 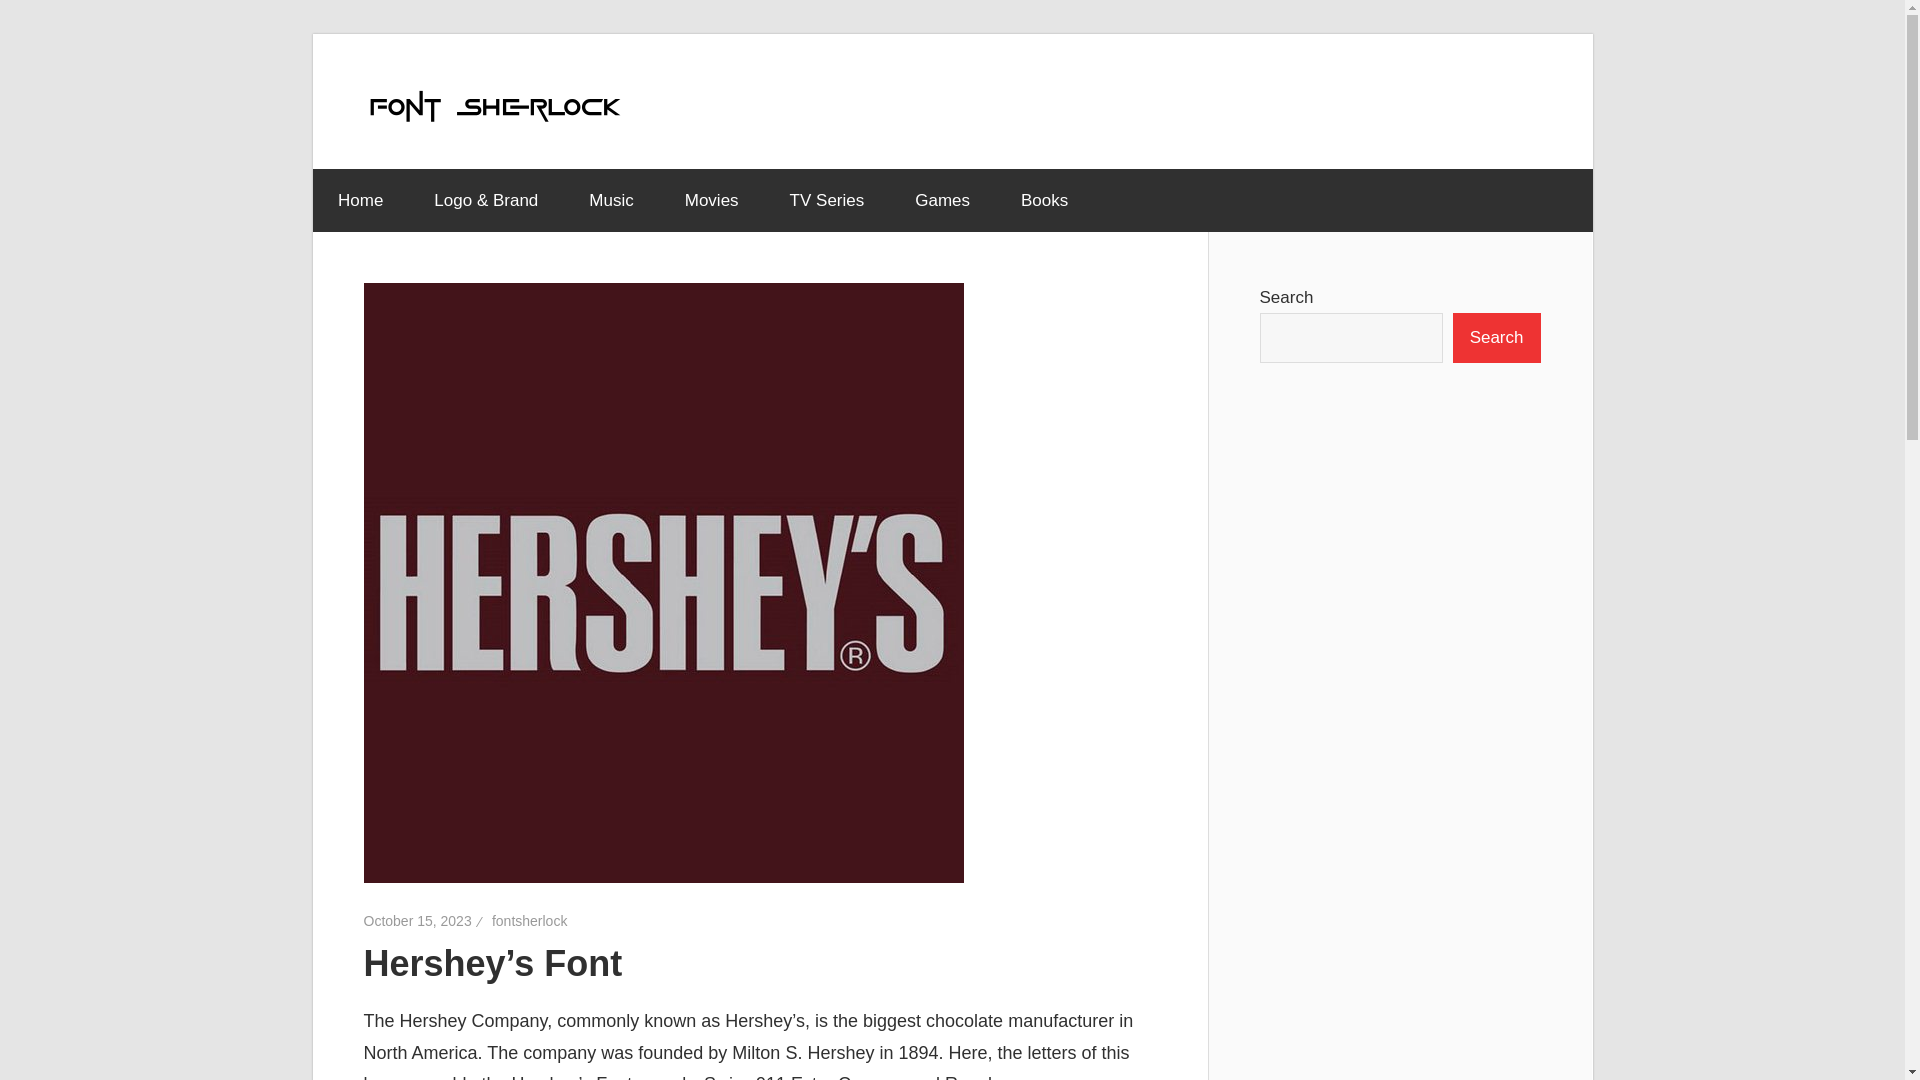 I want to click on fontsherlock, so click(x=528, y=919).